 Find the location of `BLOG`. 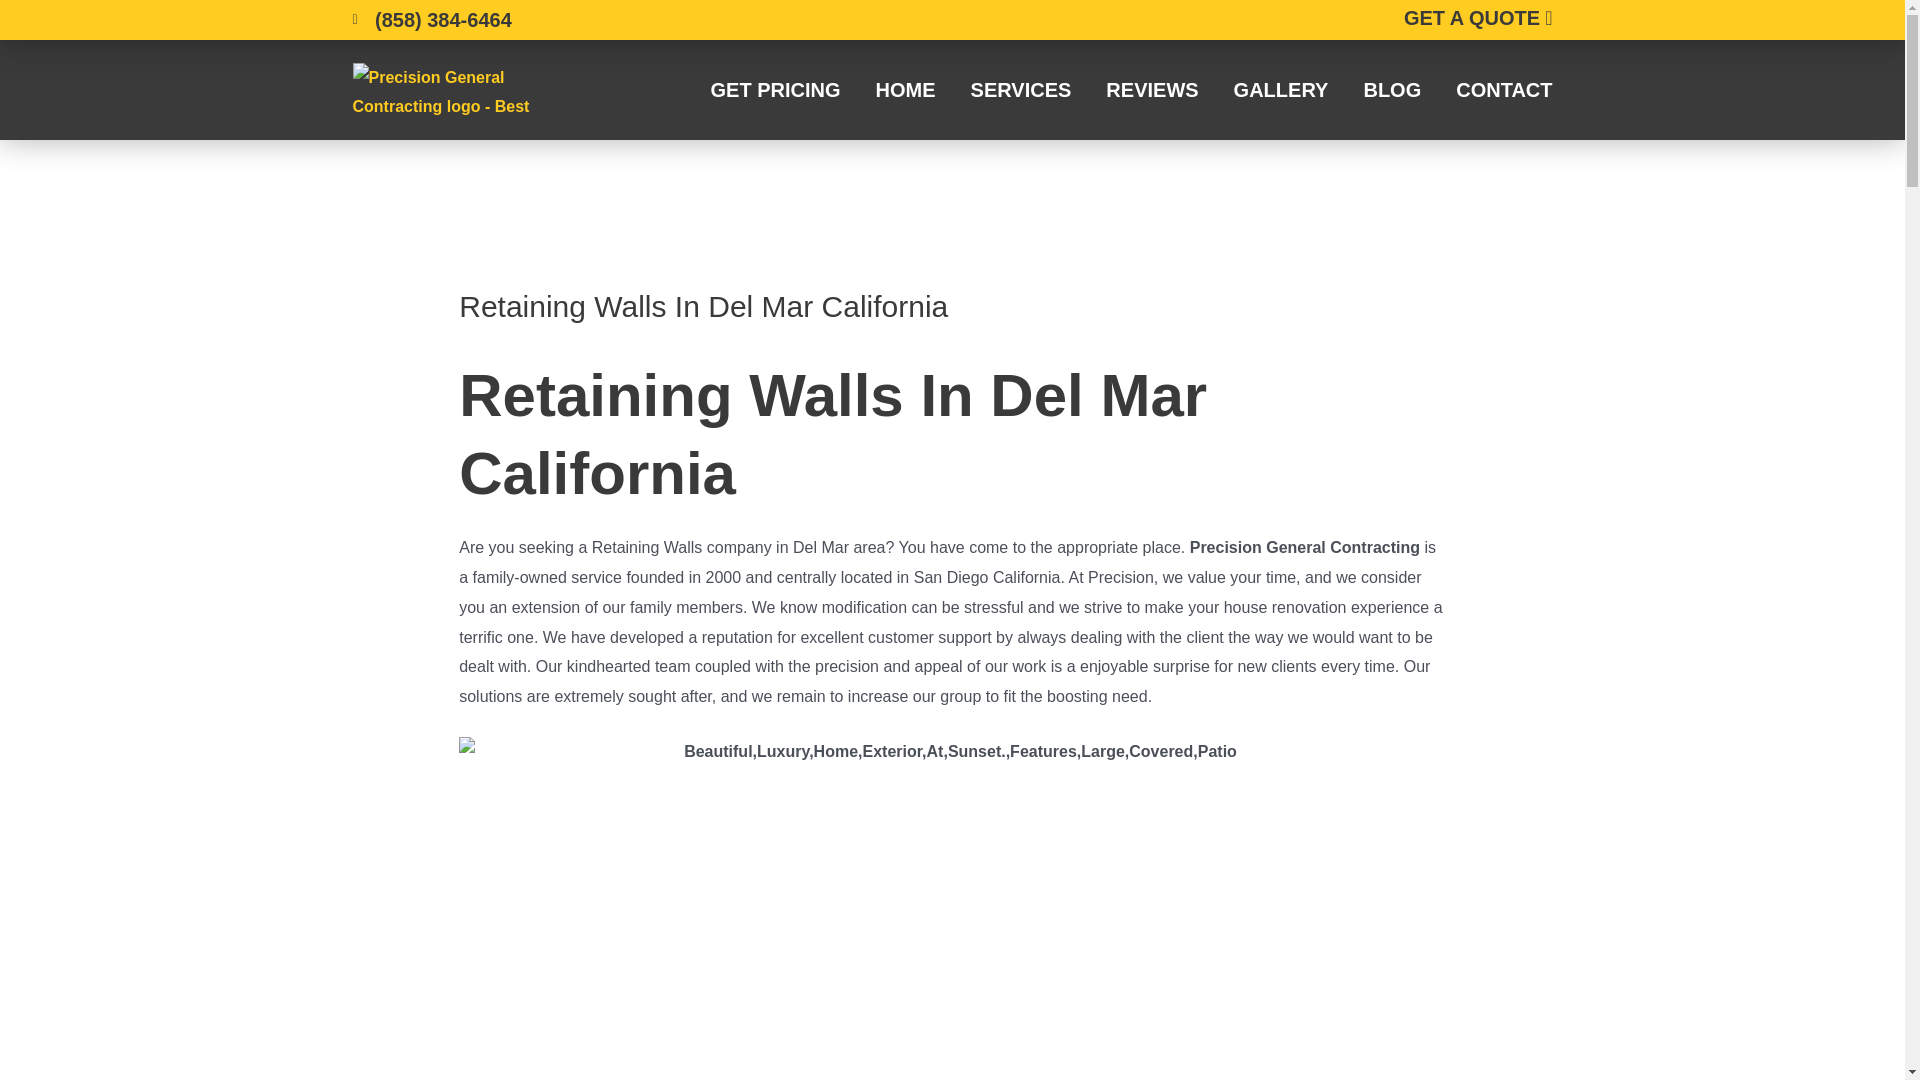

BLOG is located at coordinates (1392, 90).